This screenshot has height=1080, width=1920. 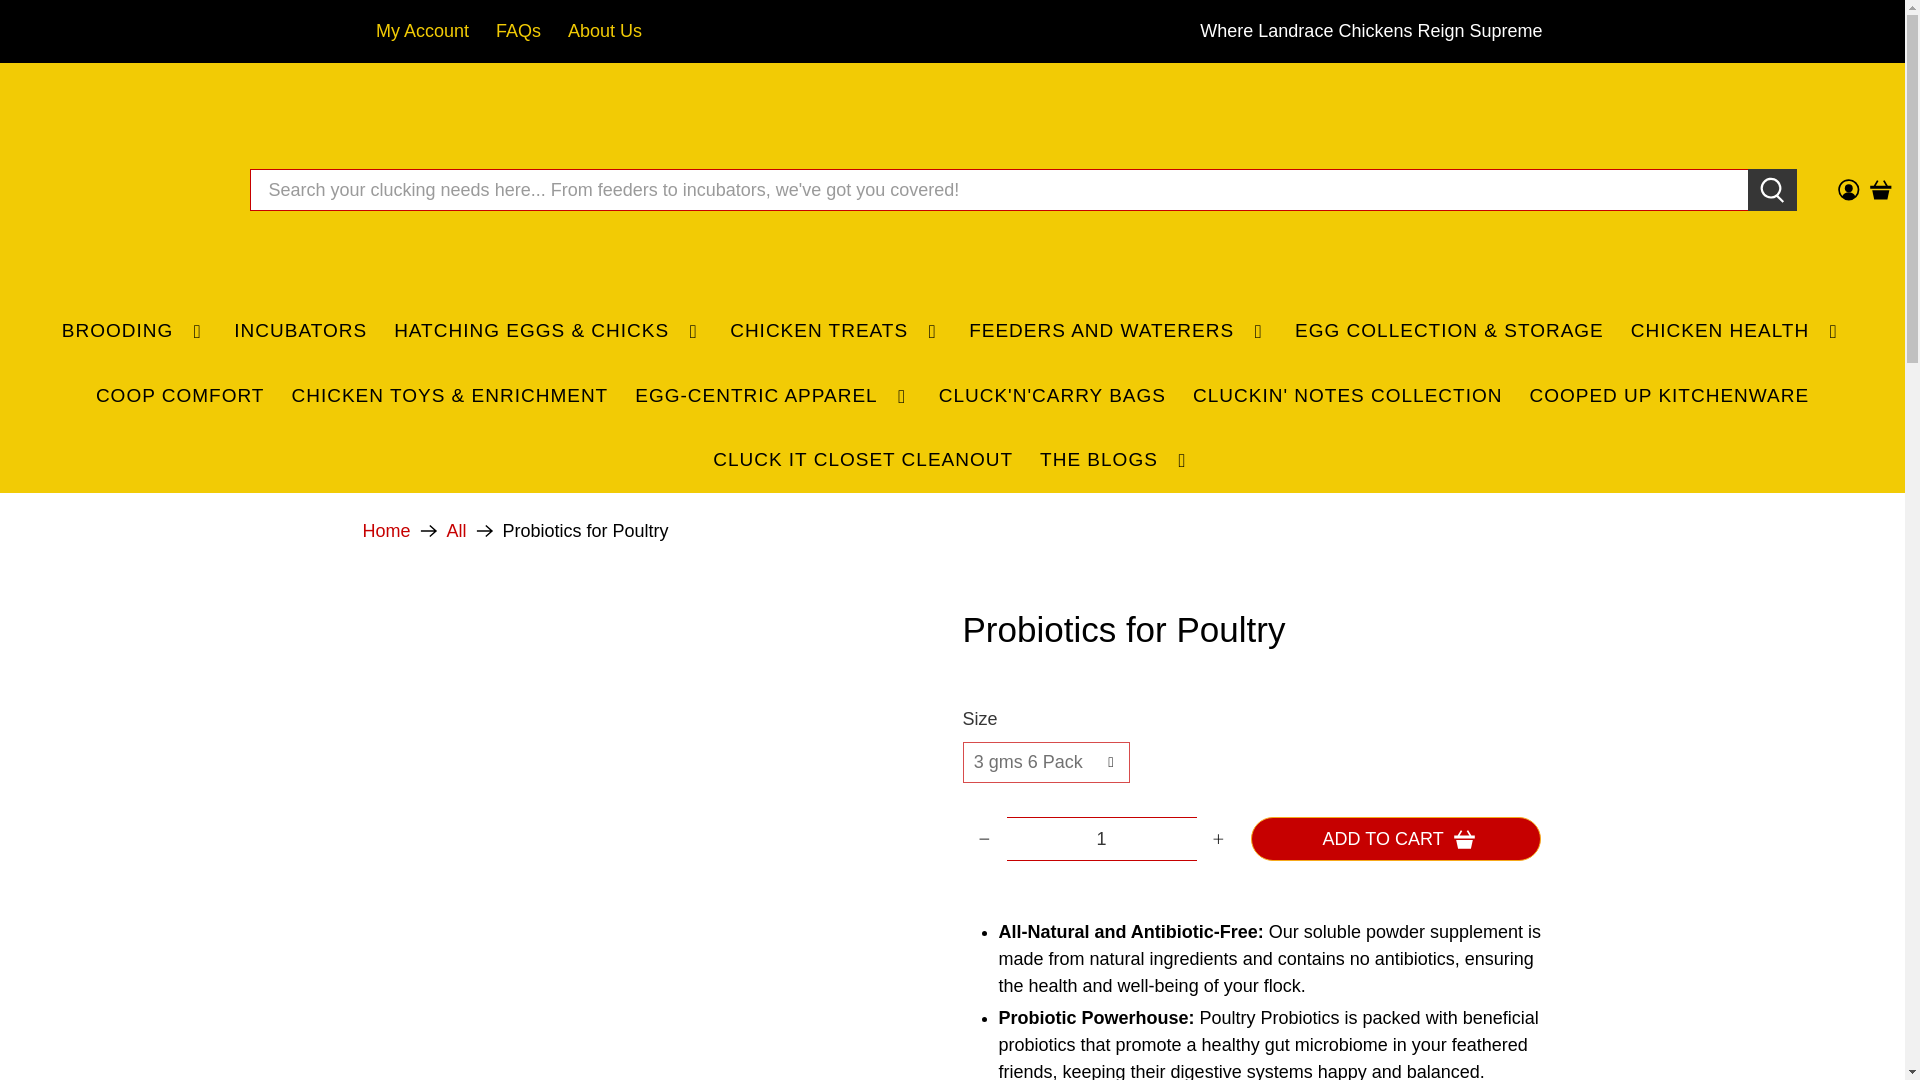 What do you see at coordinates (113, 190) in the screenshot?
I see `Cluck It All Farms` at bounding box center [113, 190].